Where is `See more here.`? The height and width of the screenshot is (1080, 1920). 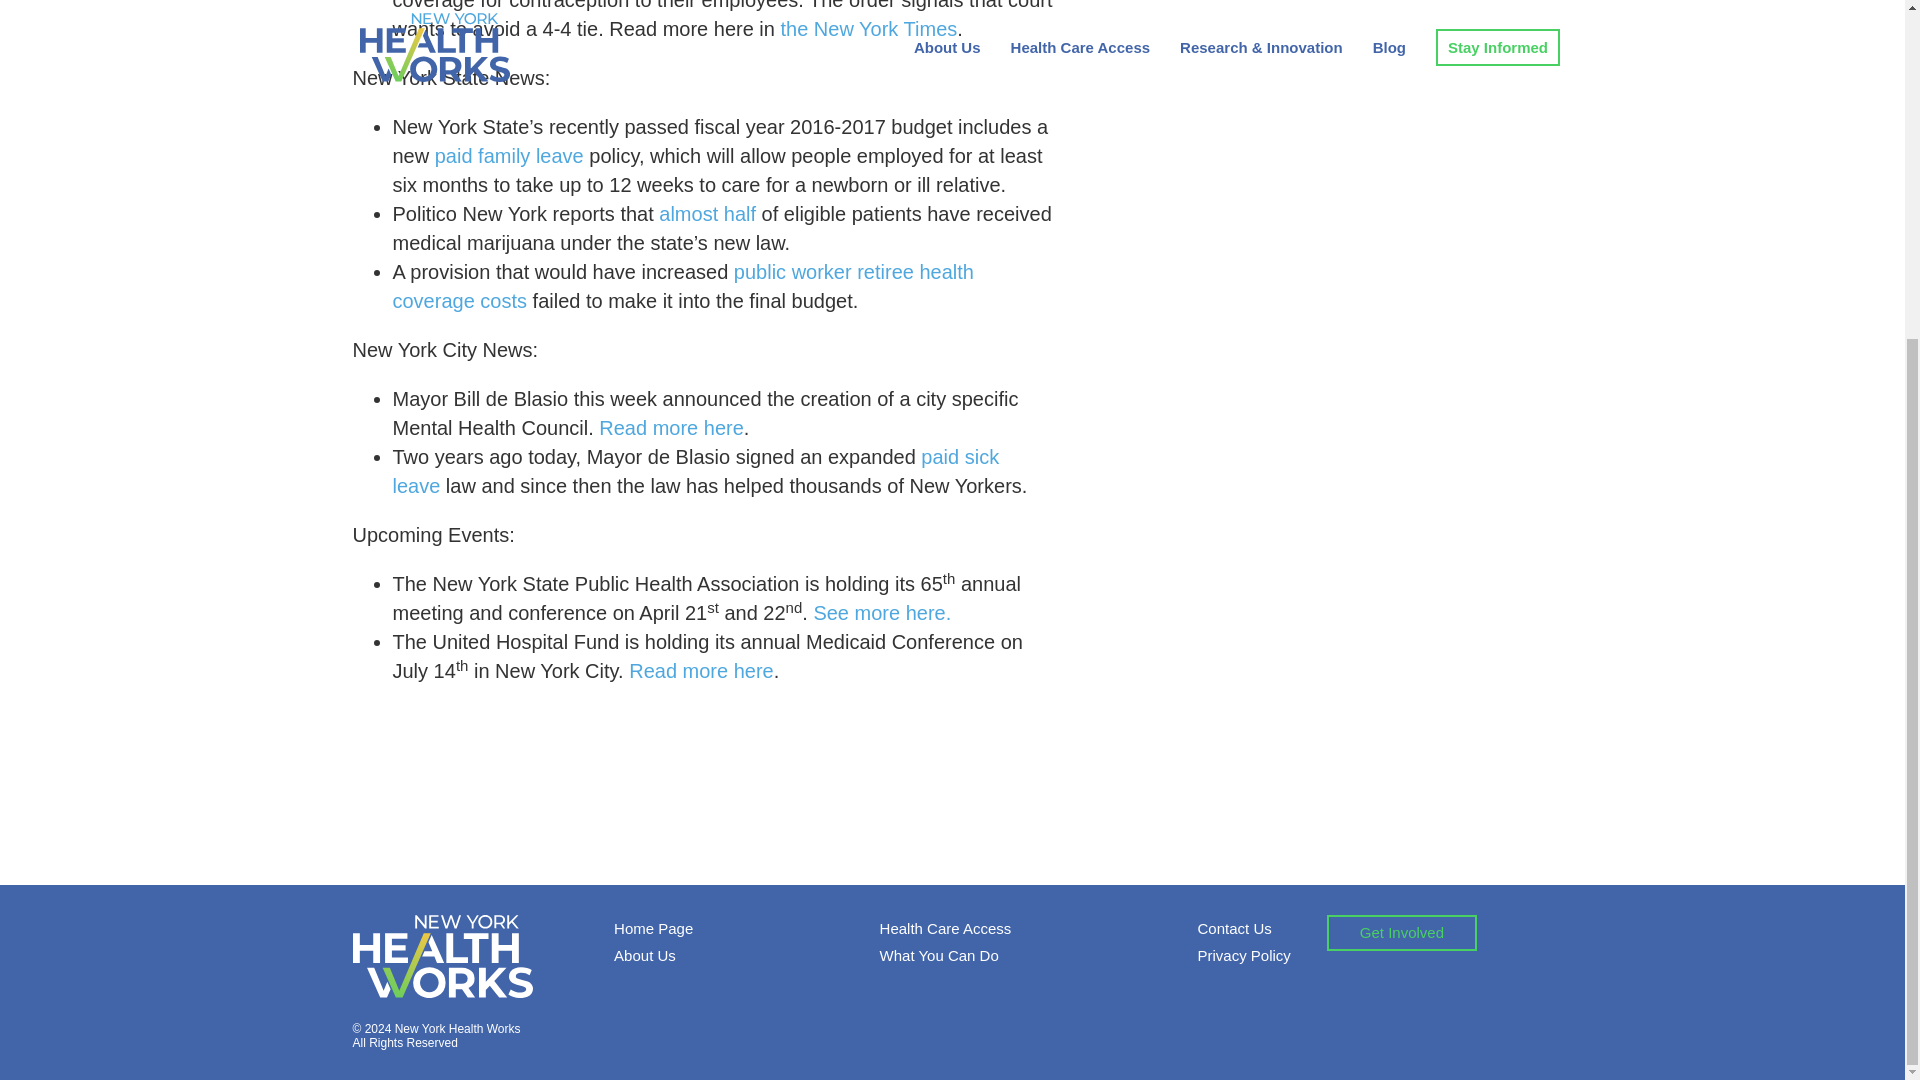 See more here. is located at coordinates (881, 612).